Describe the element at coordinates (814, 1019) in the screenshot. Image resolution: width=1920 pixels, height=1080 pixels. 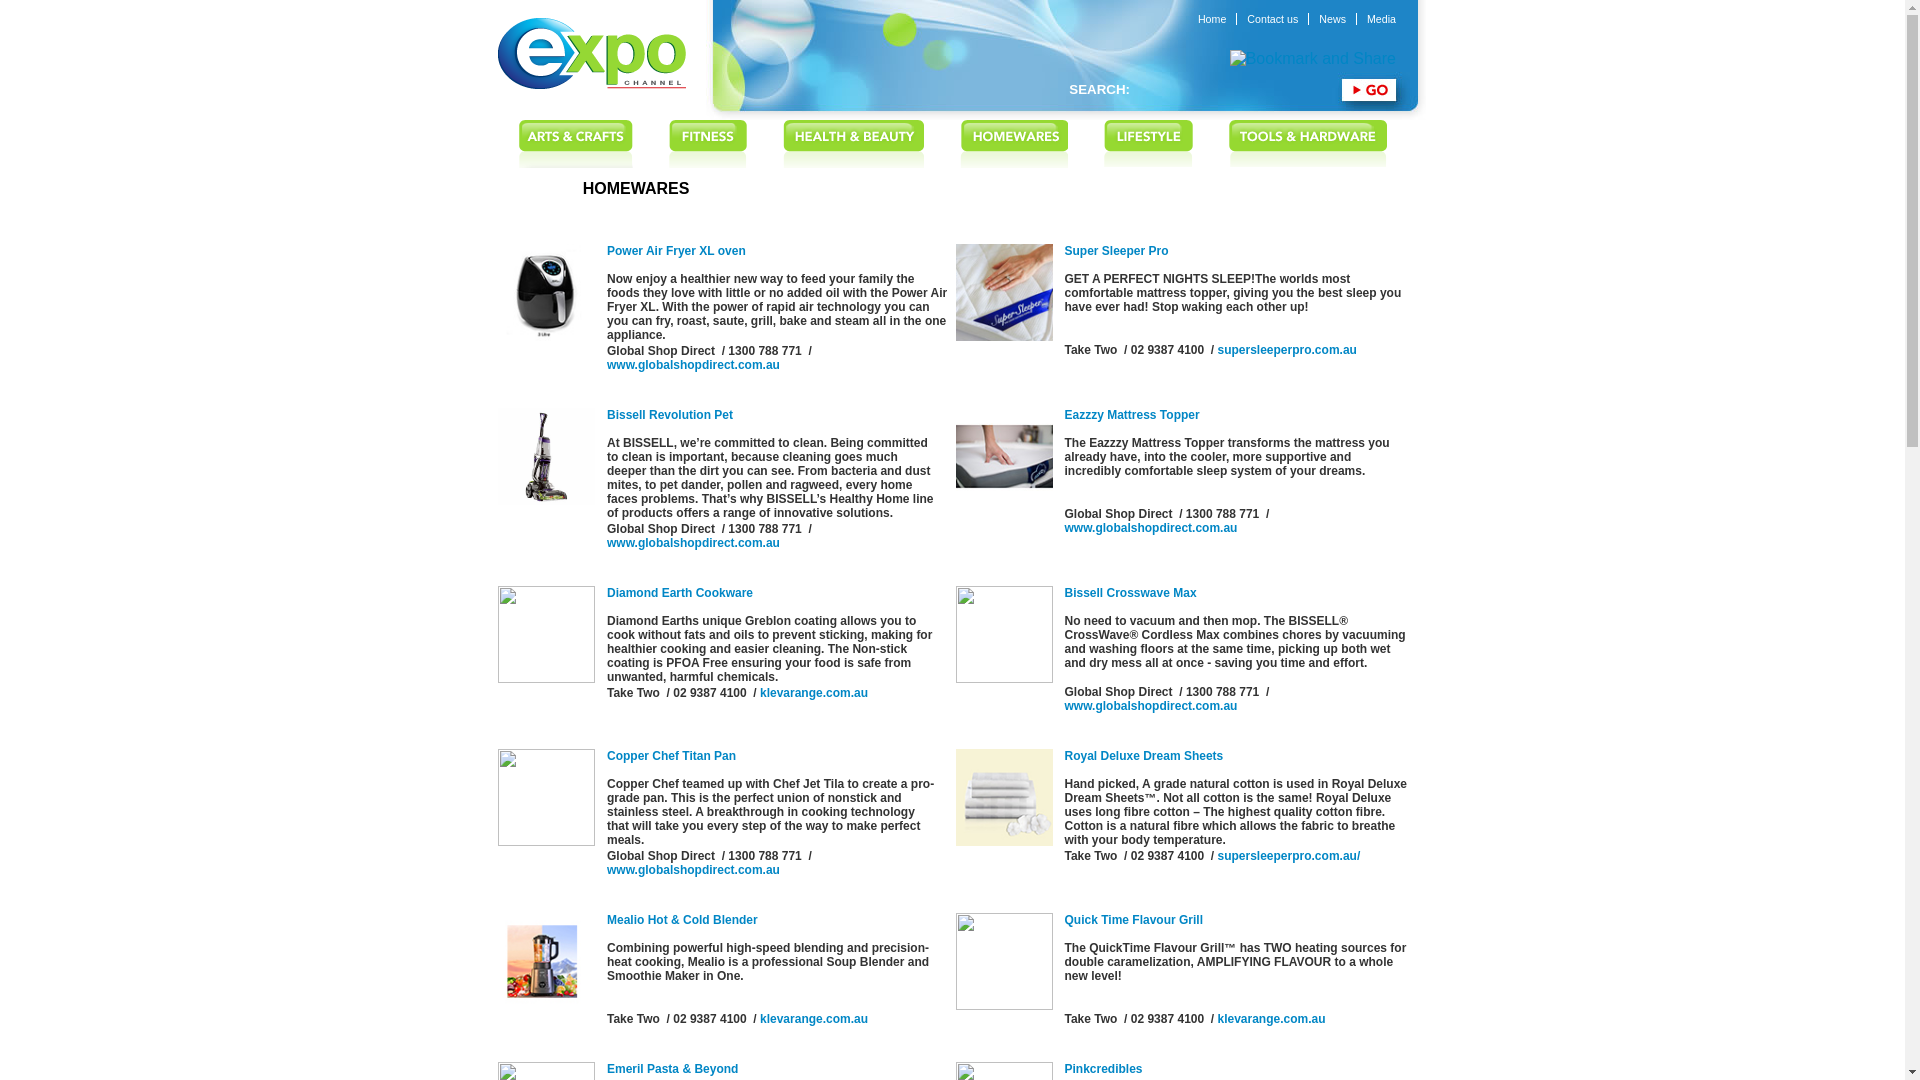
I see `klevarange.com.au` at that location.